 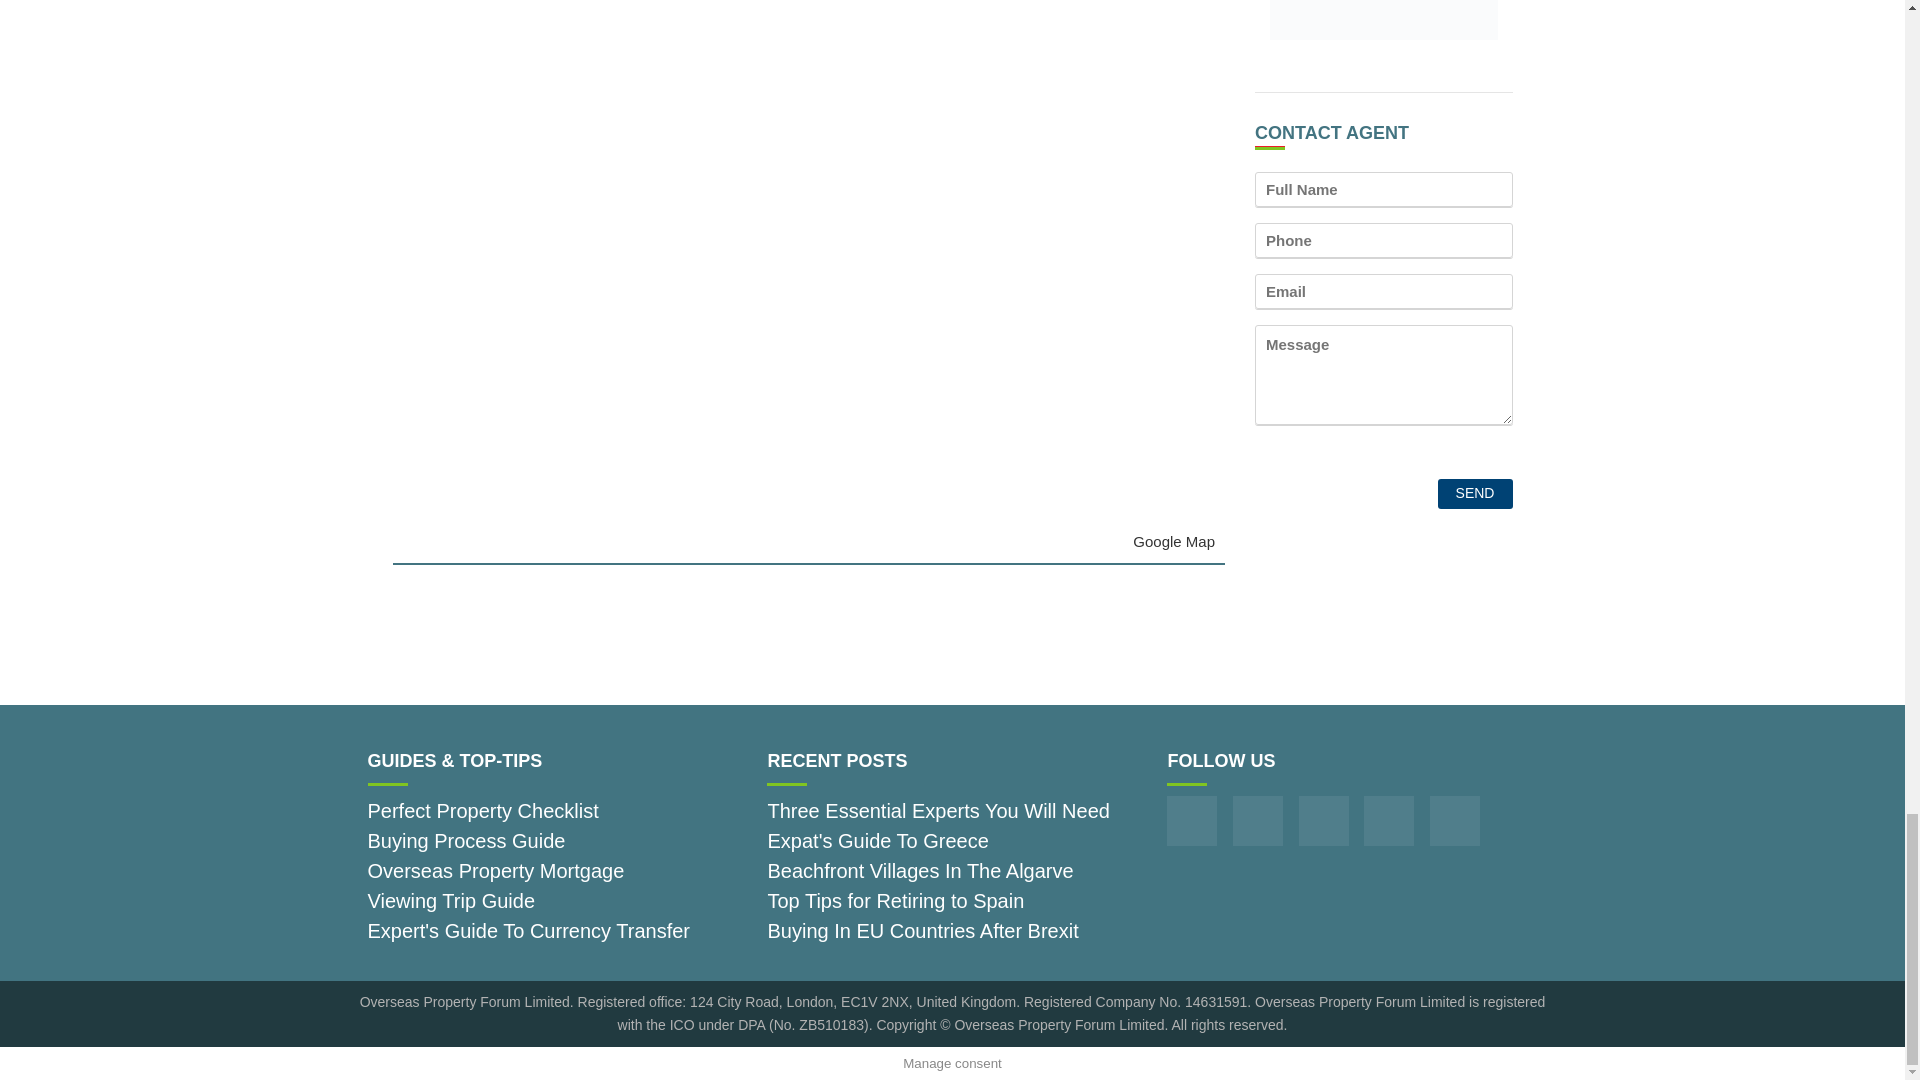 I want to click on Instagram, so click(x=1257, y=820).